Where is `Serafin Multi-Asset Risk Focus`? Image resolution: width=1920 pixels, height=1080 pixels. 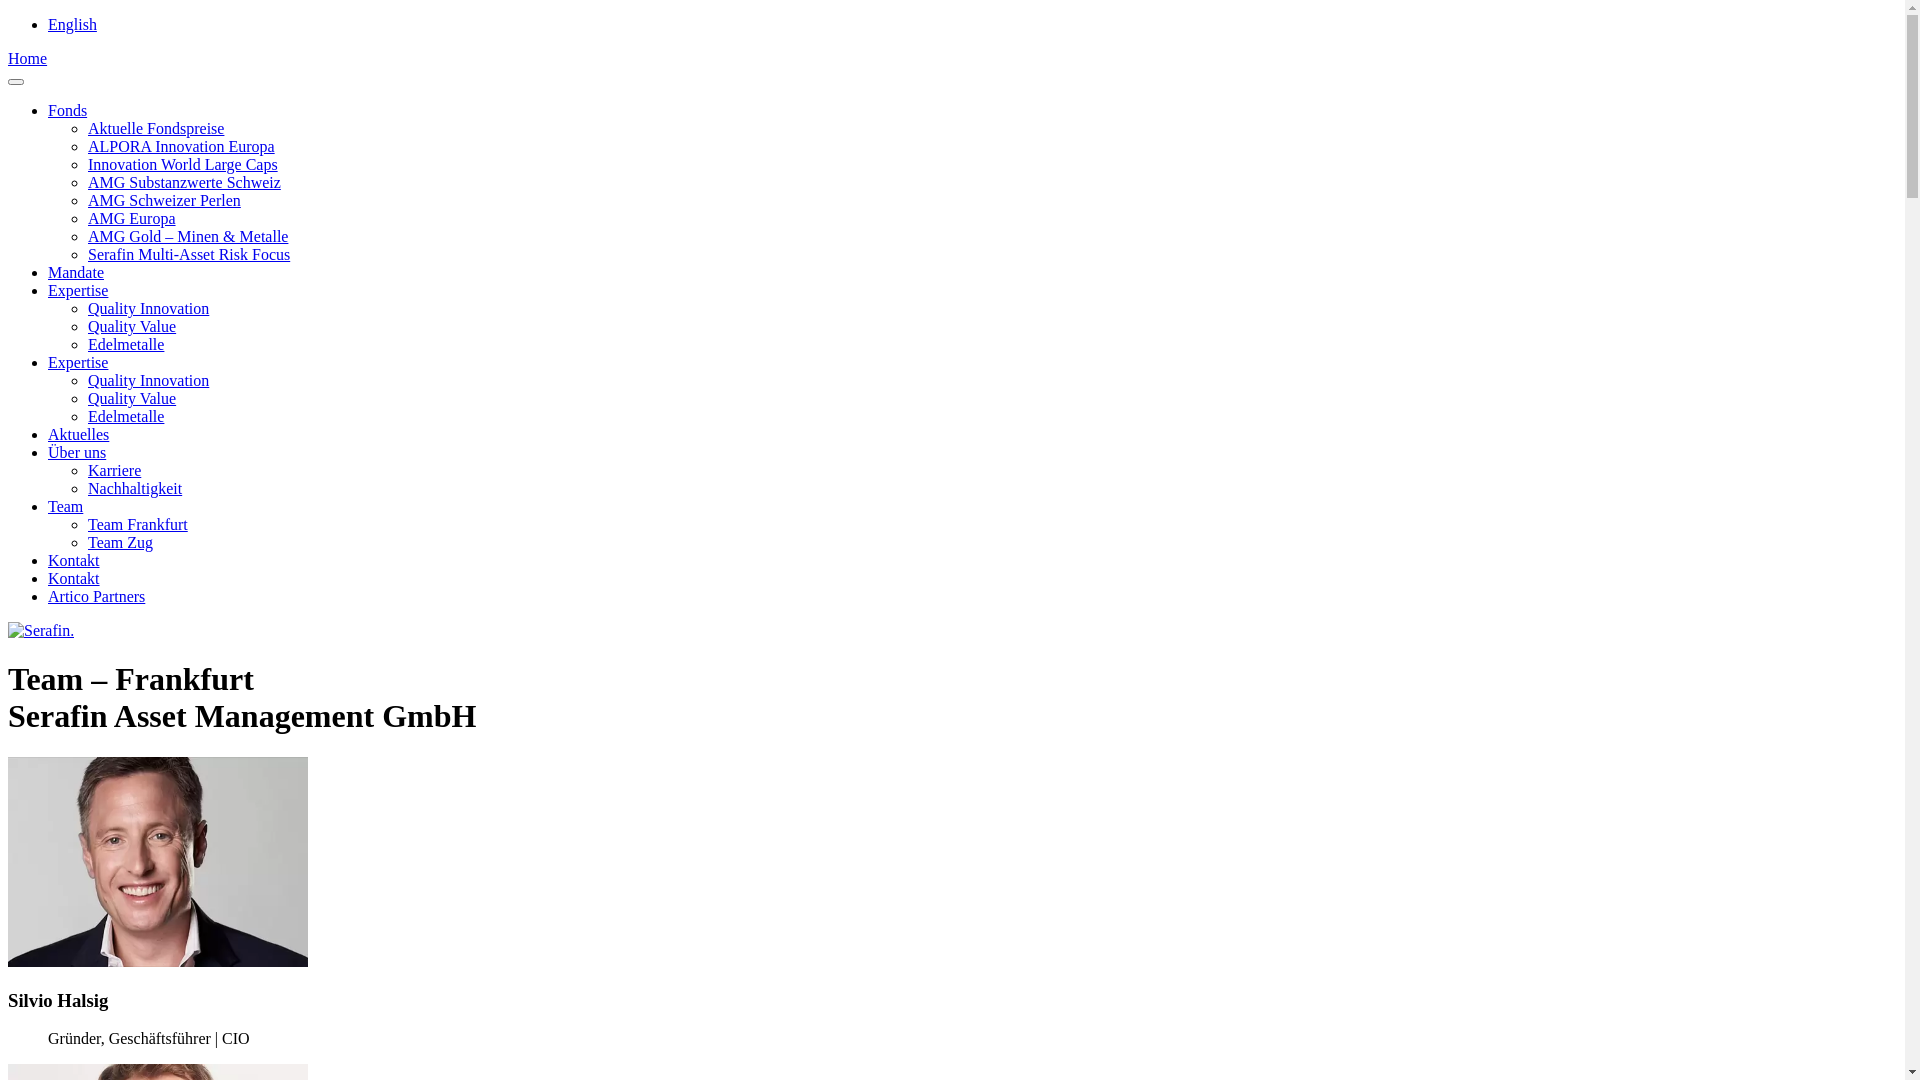
Serafin Multi-Asset Risk Focus is located at coordinates (189, 254).